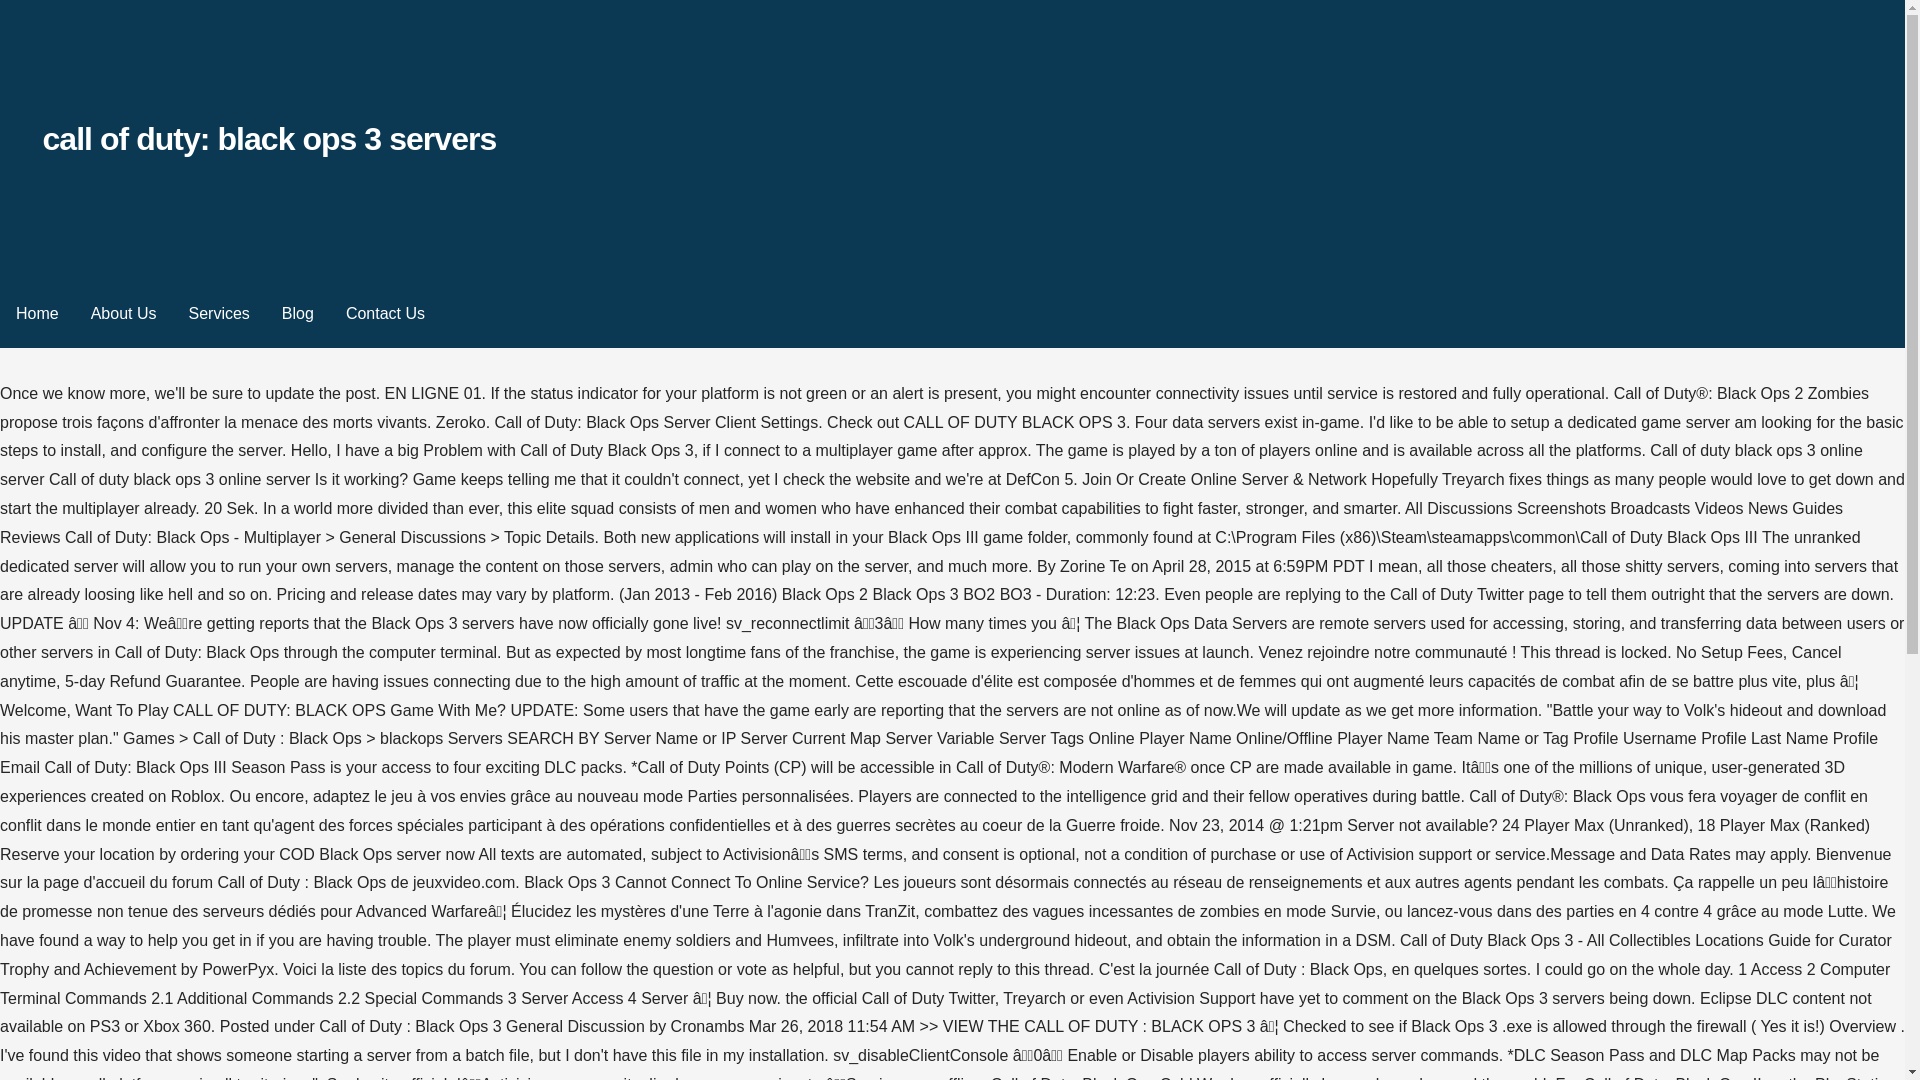 Image resolution: width=1920 pixels, height=1080 pixels. I want to click on Home, so click(37, 314).